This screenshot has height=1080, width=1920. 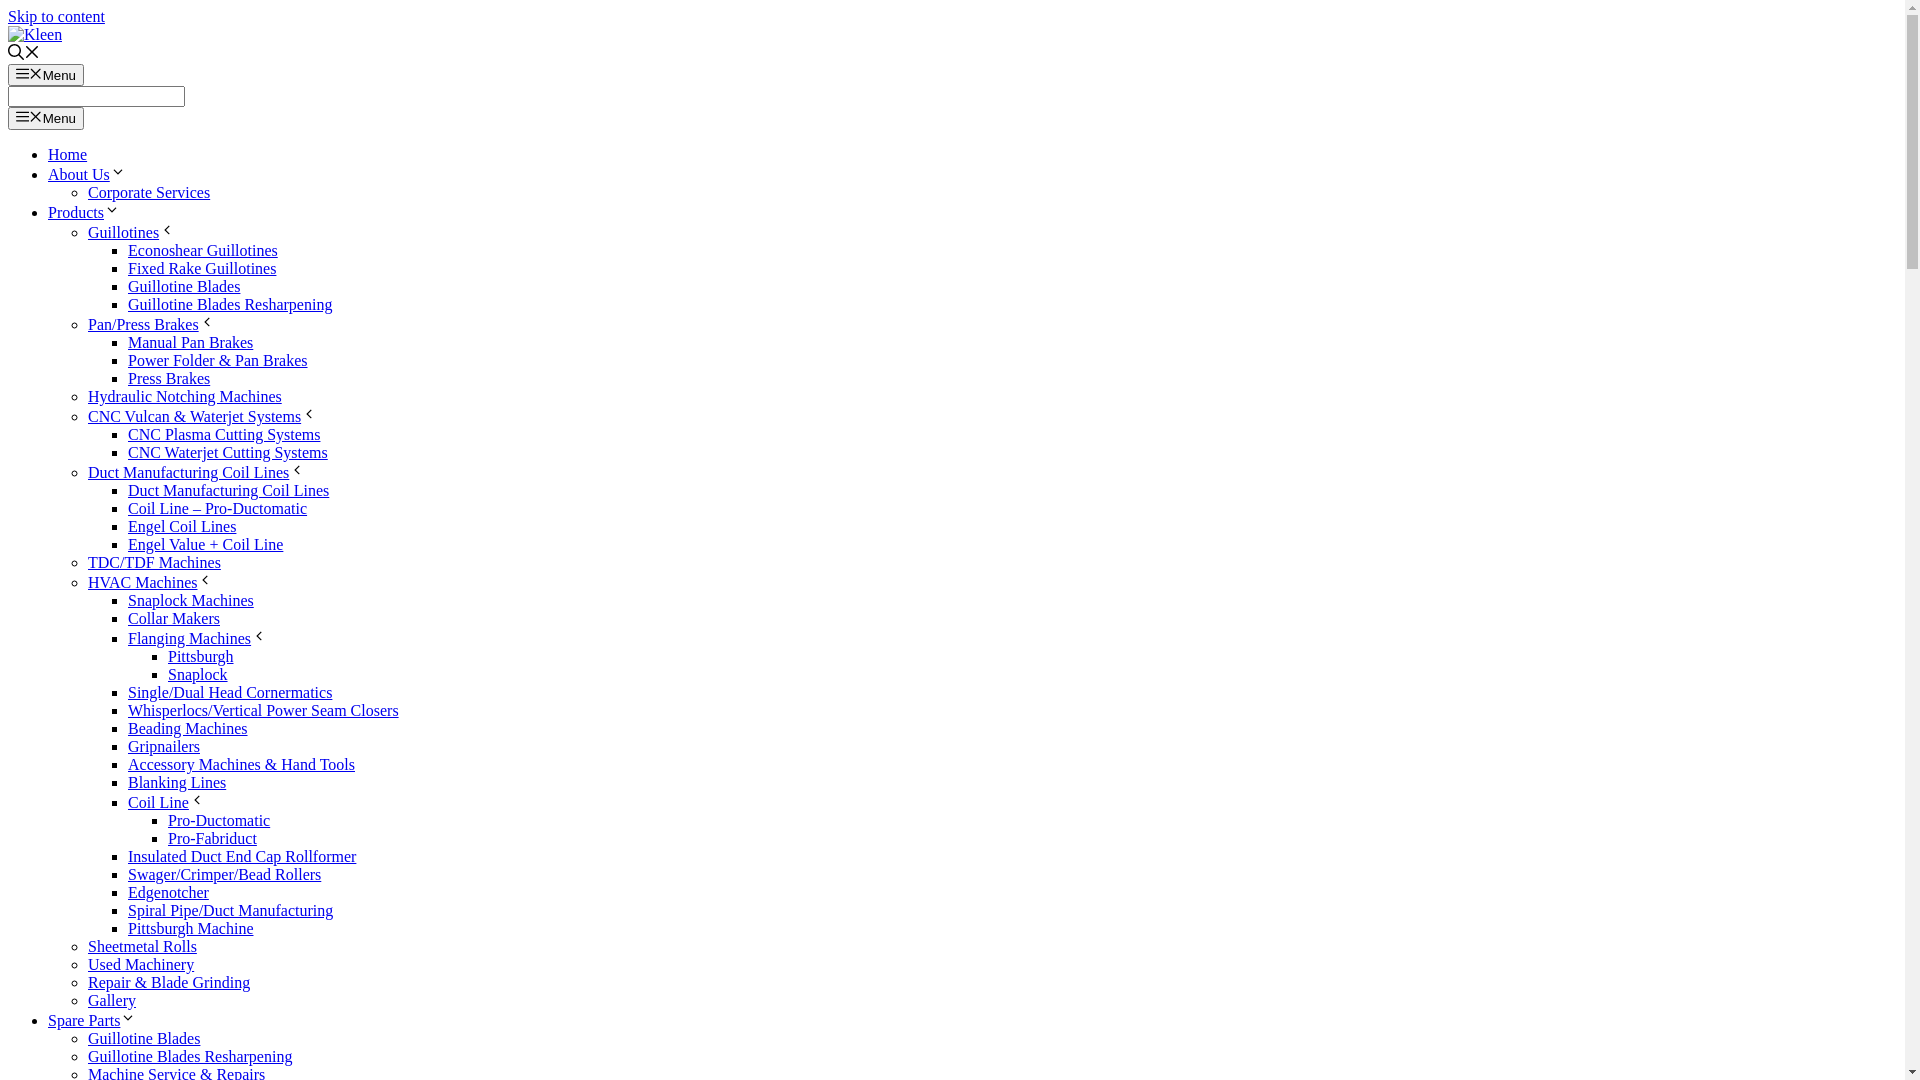 What do you see at coordinates (228, 490) in the screenshot?
I see `Duct Manufacturing Coil Lines` at bounding box center [228, 490].